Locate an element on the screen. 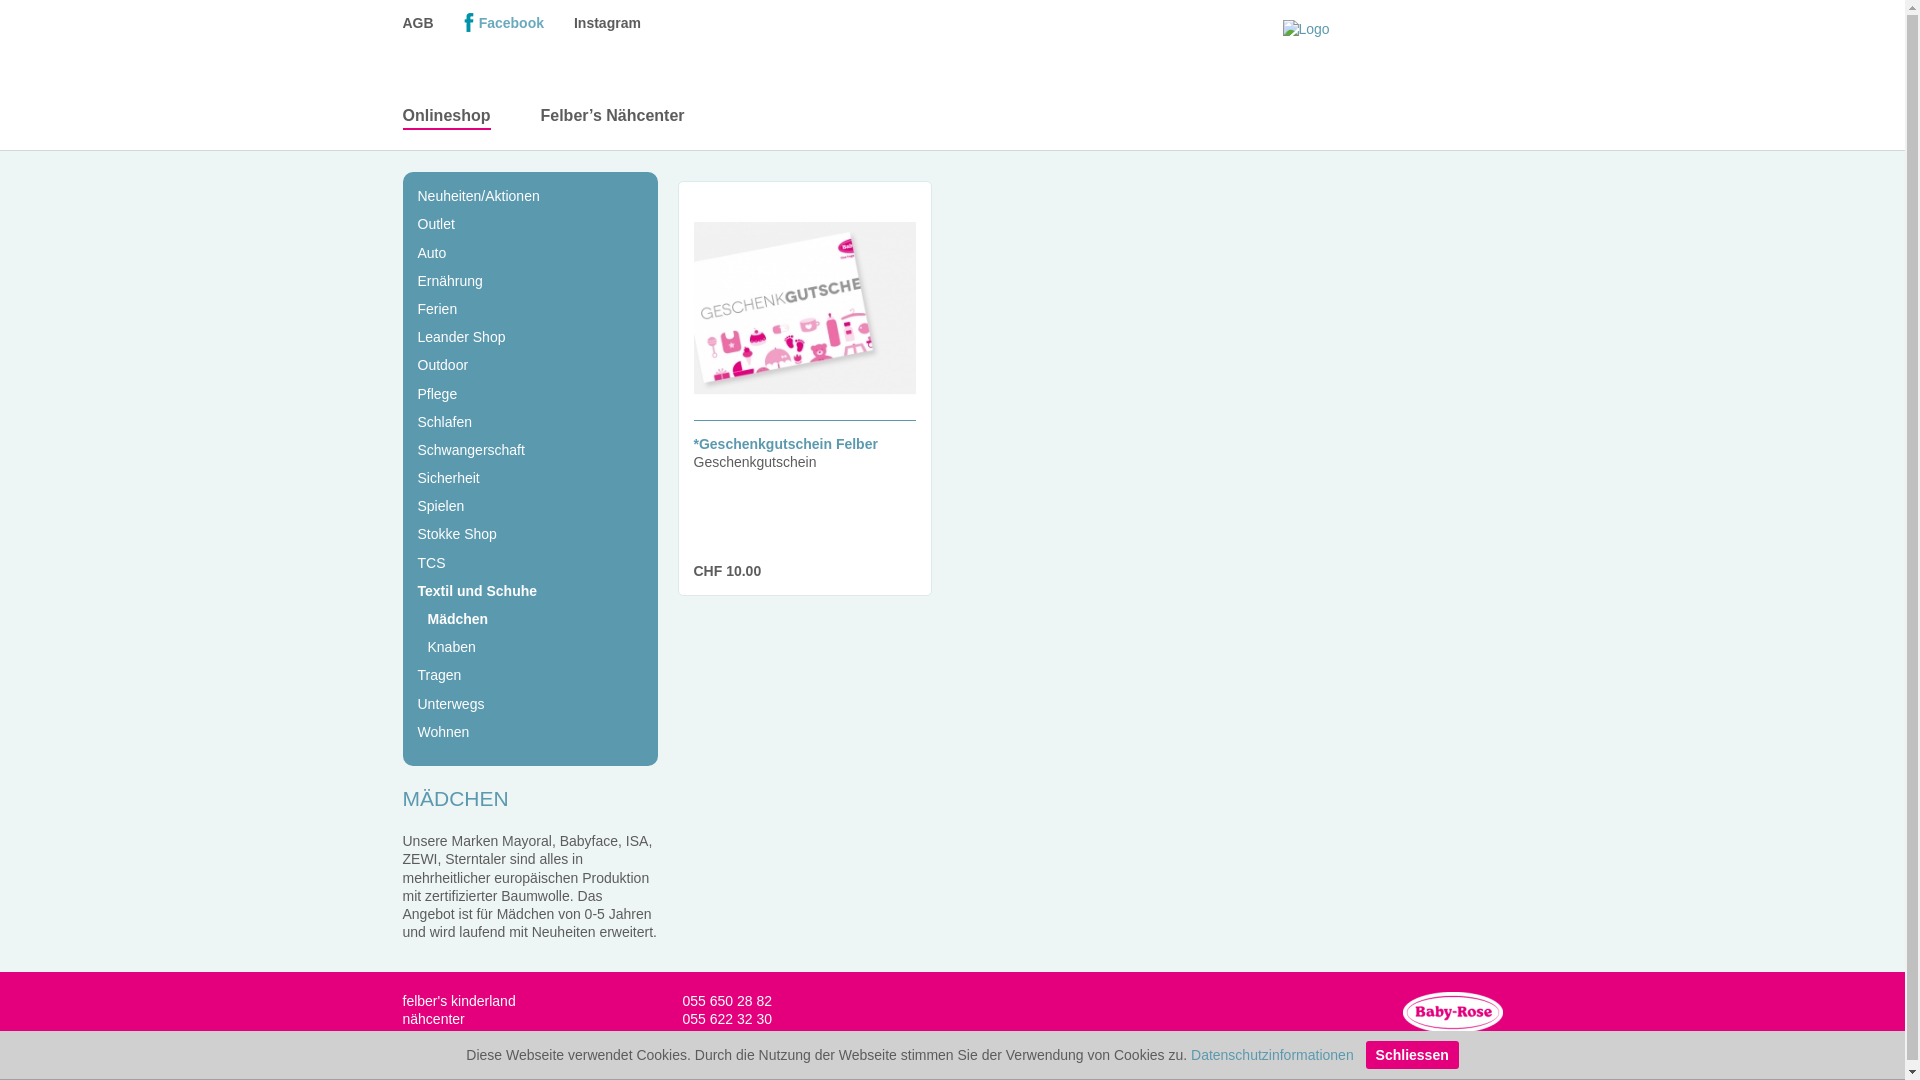  Knaben is located at coordinates (452, 647).